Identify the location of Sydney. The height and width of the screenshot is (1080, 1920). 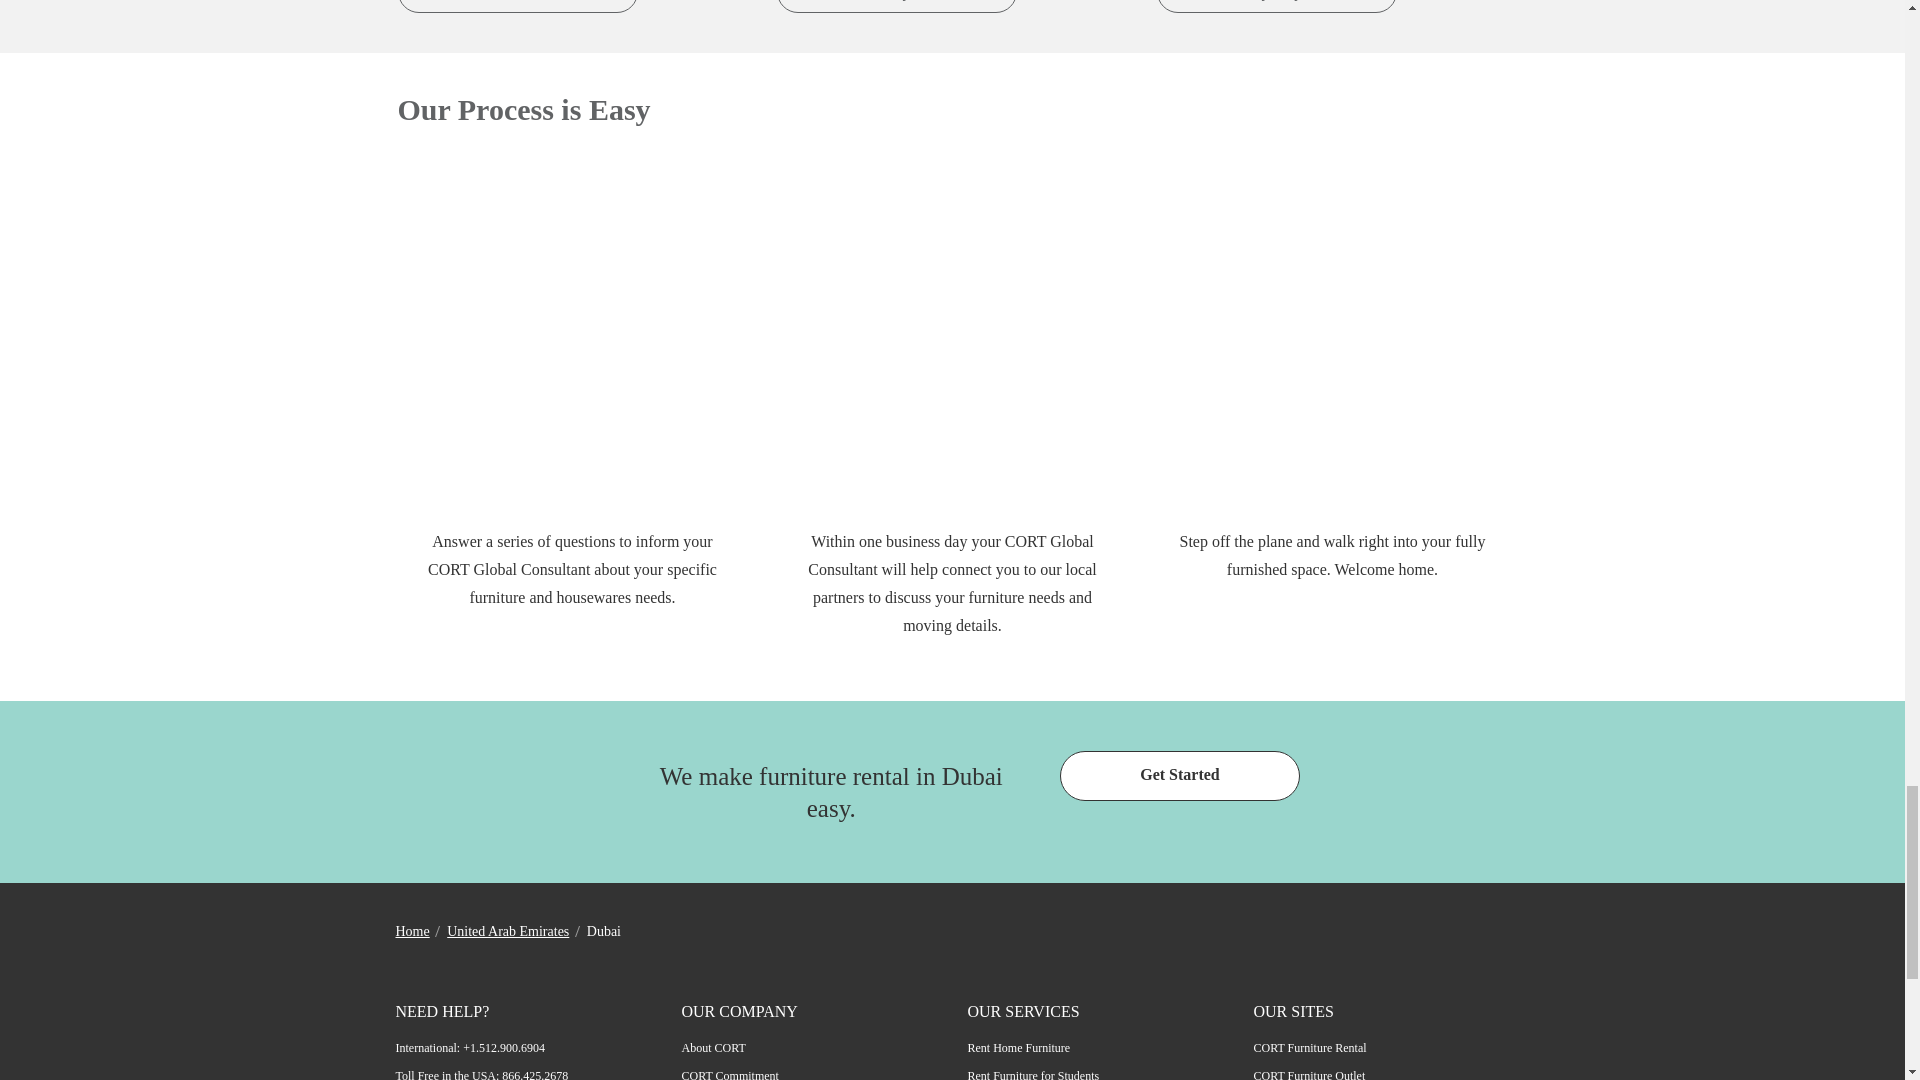
(1277, 6).